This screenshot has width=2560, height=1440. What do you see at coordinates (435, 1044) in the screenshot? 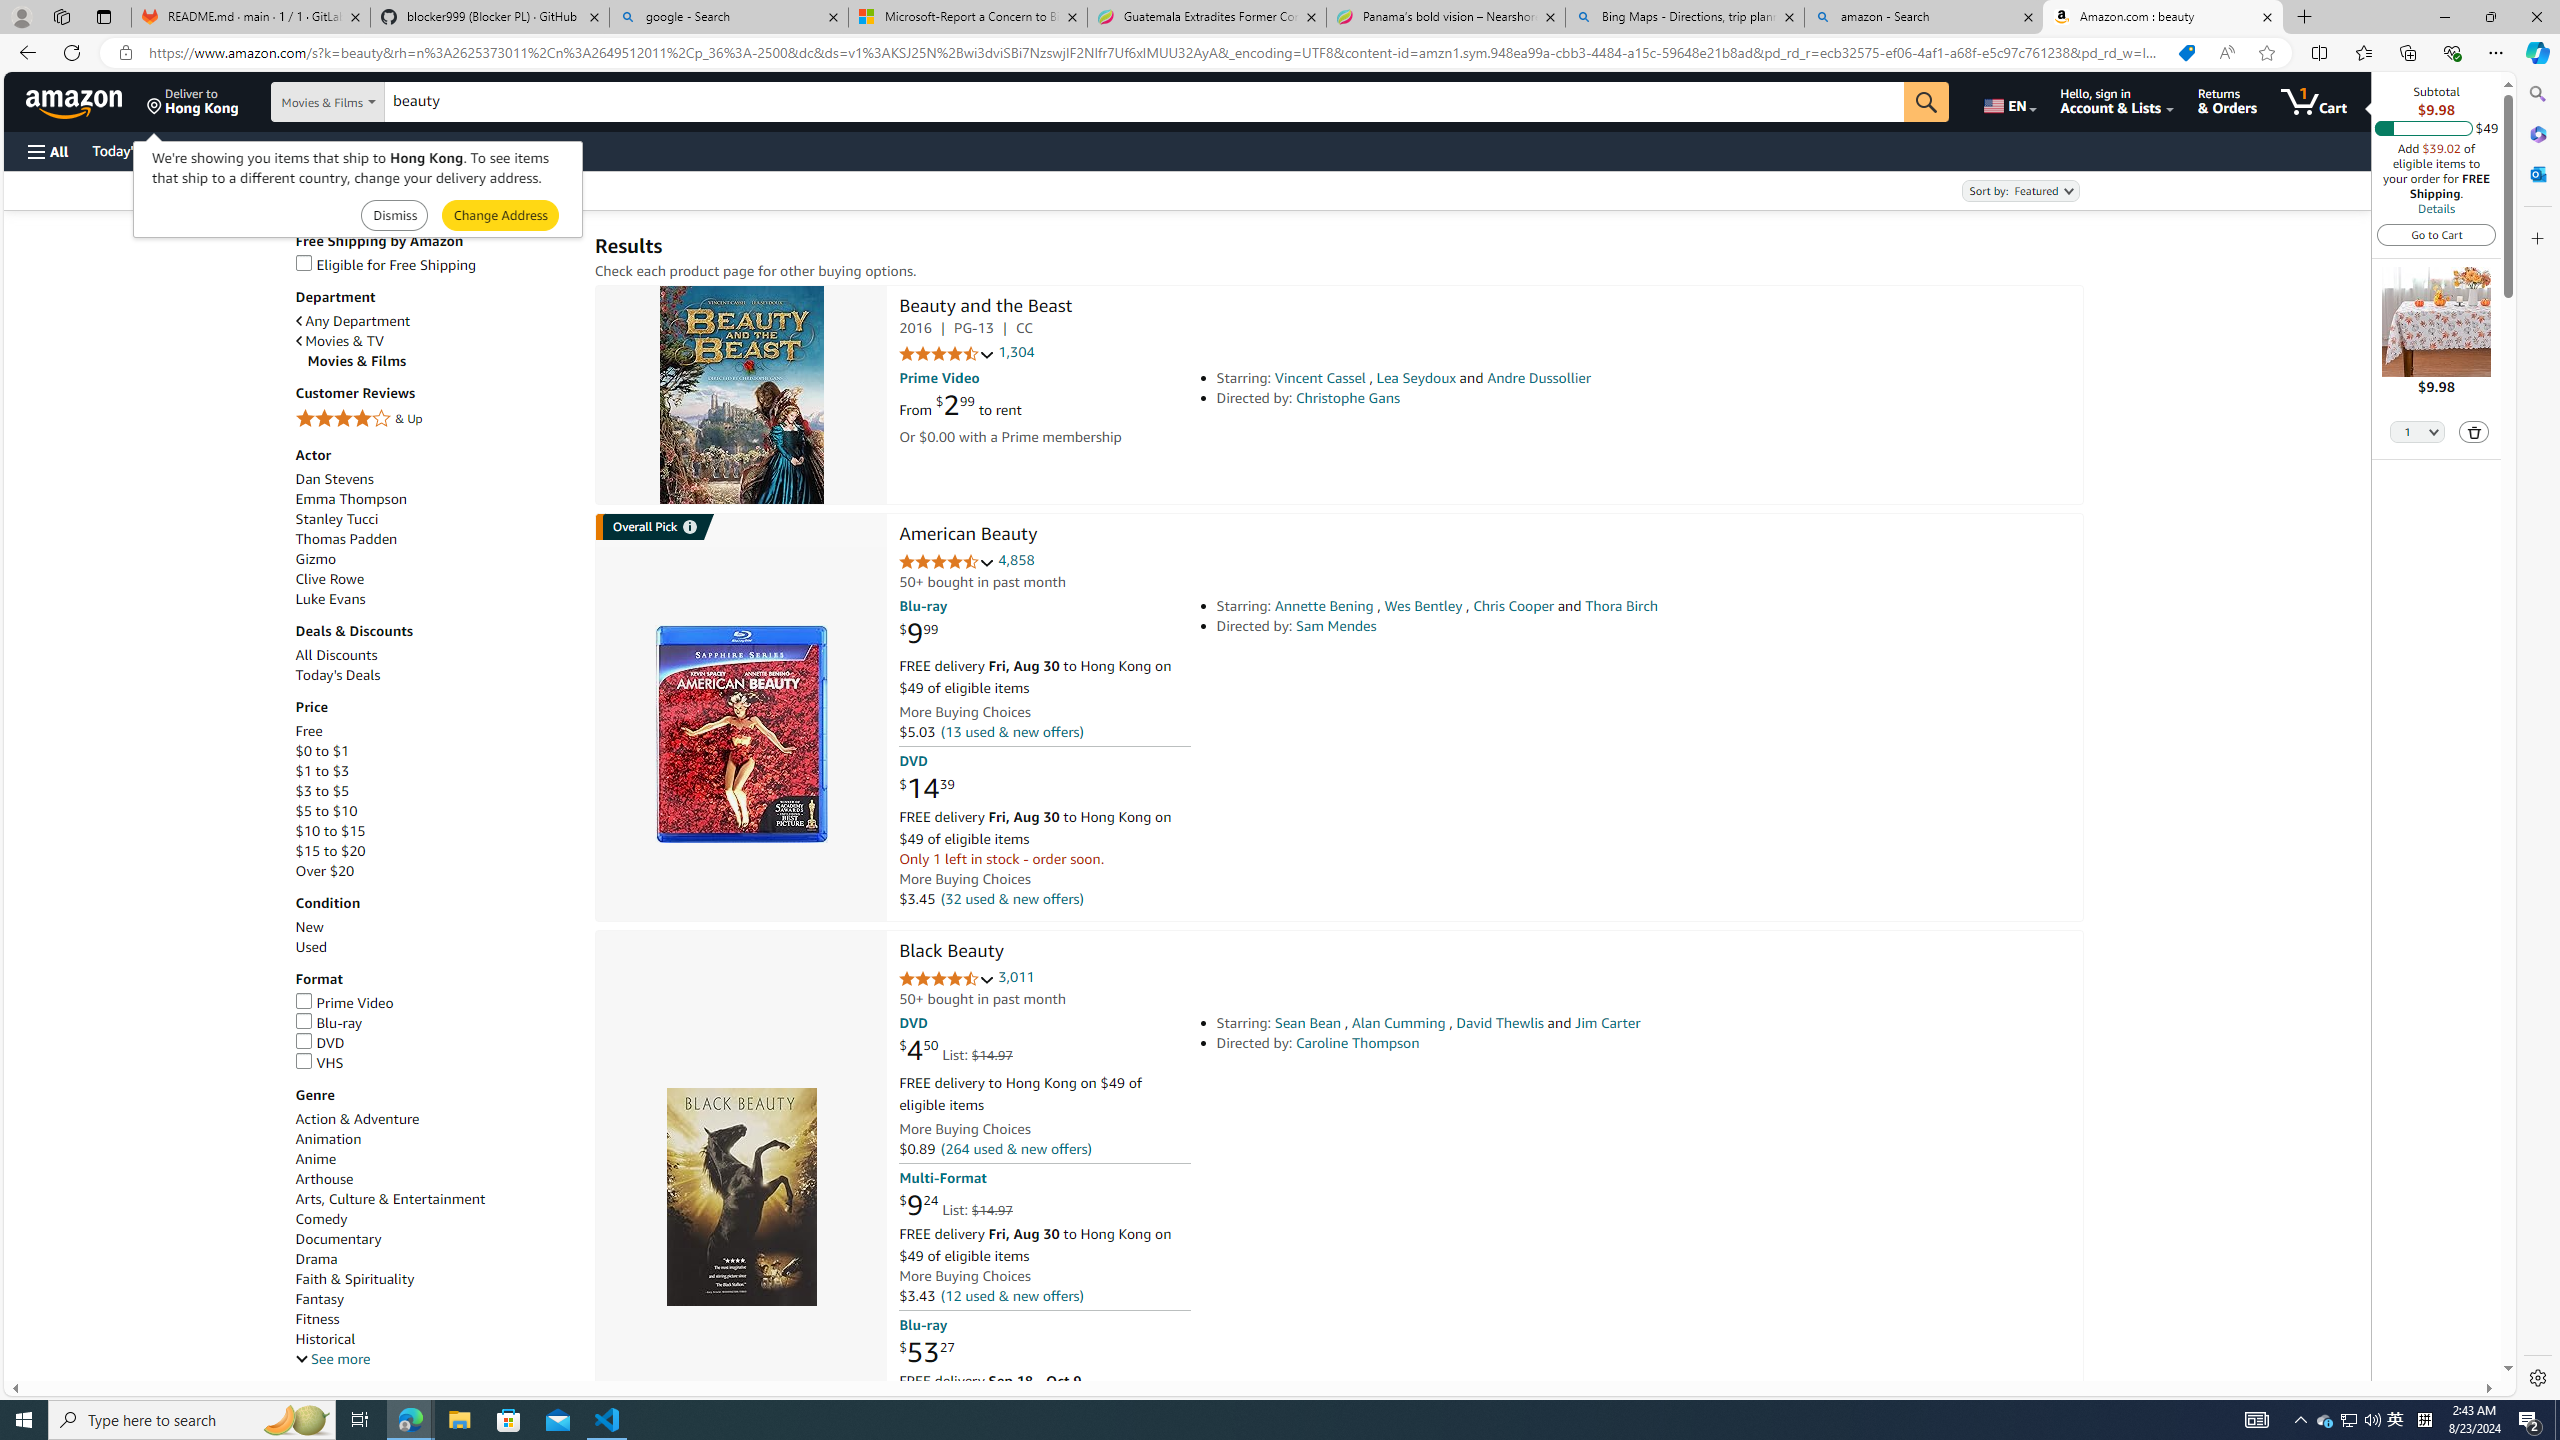
I see `DVD` at bounding box center [435, 1044].